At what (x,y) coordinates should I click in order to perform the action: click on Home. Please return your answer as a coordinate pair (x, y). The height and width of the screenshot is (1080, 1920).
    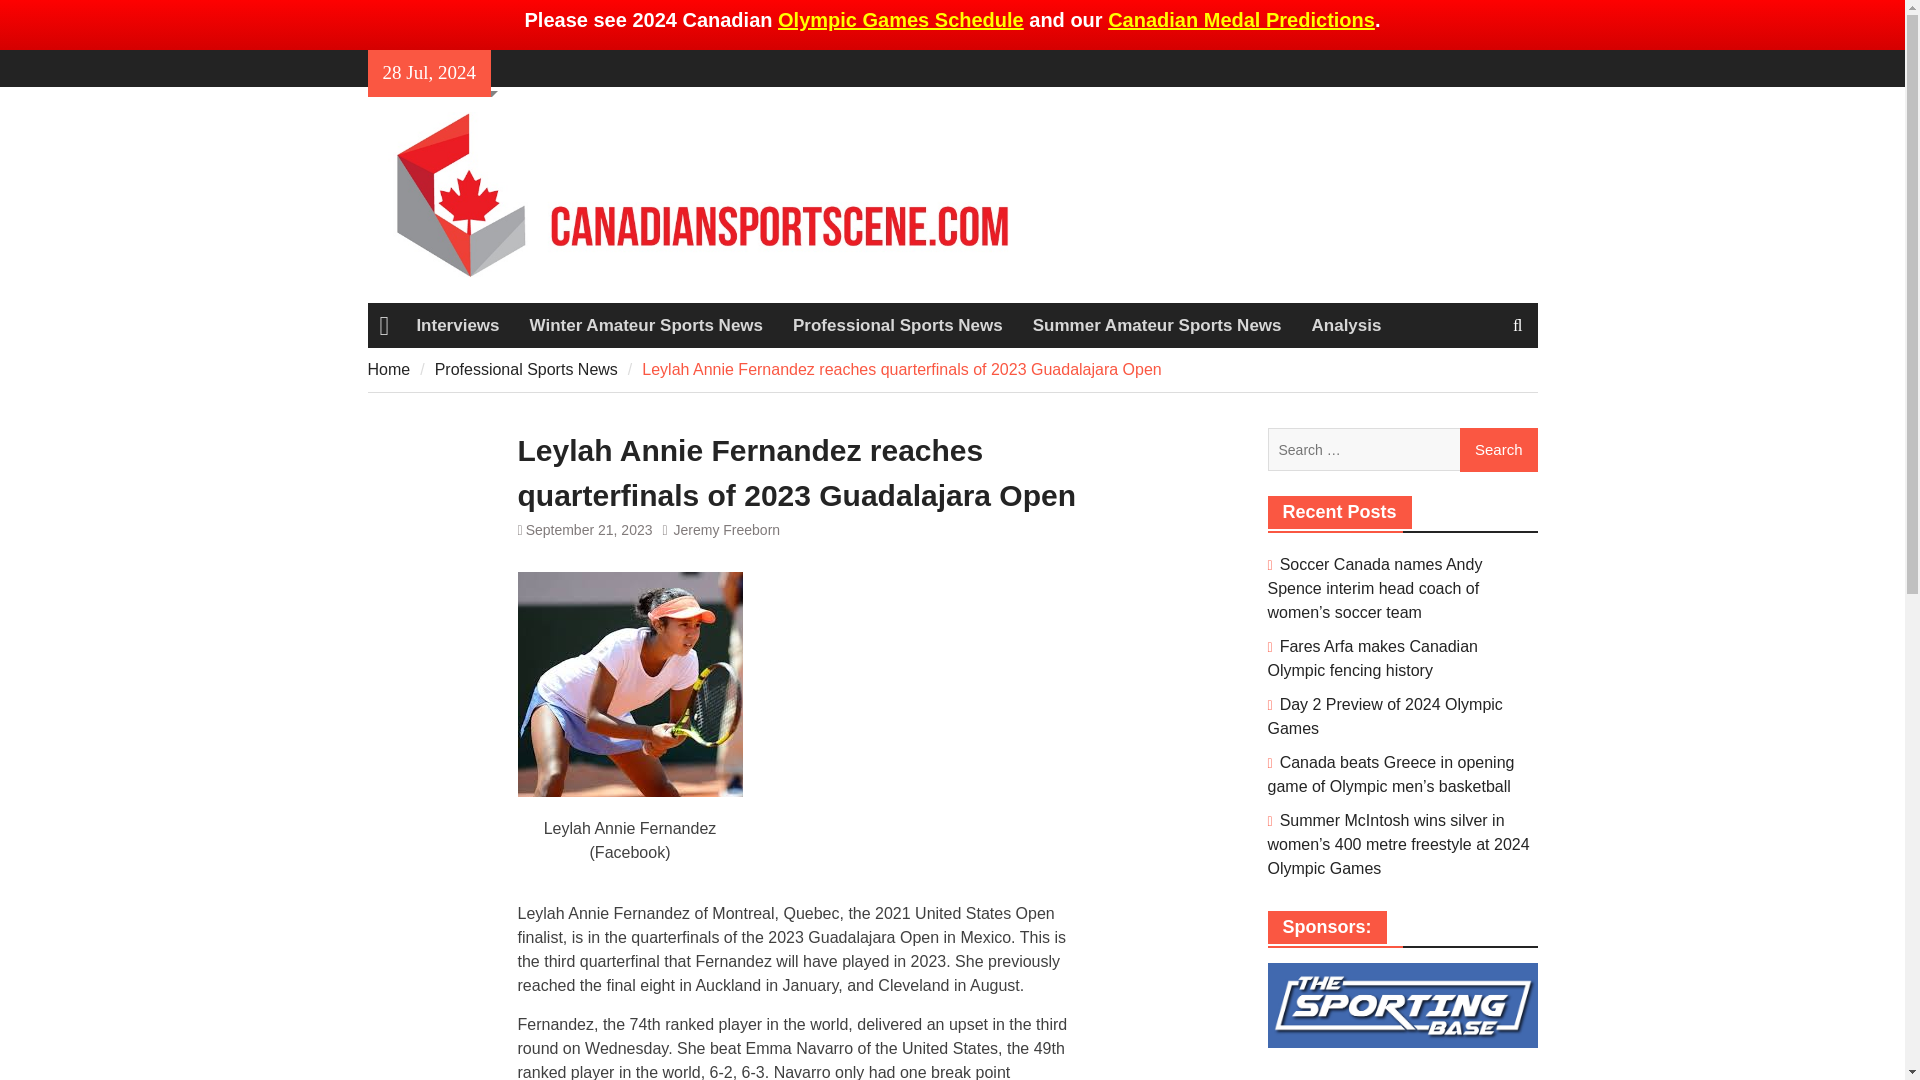
    Looking at the image, I should click on (384, 326).